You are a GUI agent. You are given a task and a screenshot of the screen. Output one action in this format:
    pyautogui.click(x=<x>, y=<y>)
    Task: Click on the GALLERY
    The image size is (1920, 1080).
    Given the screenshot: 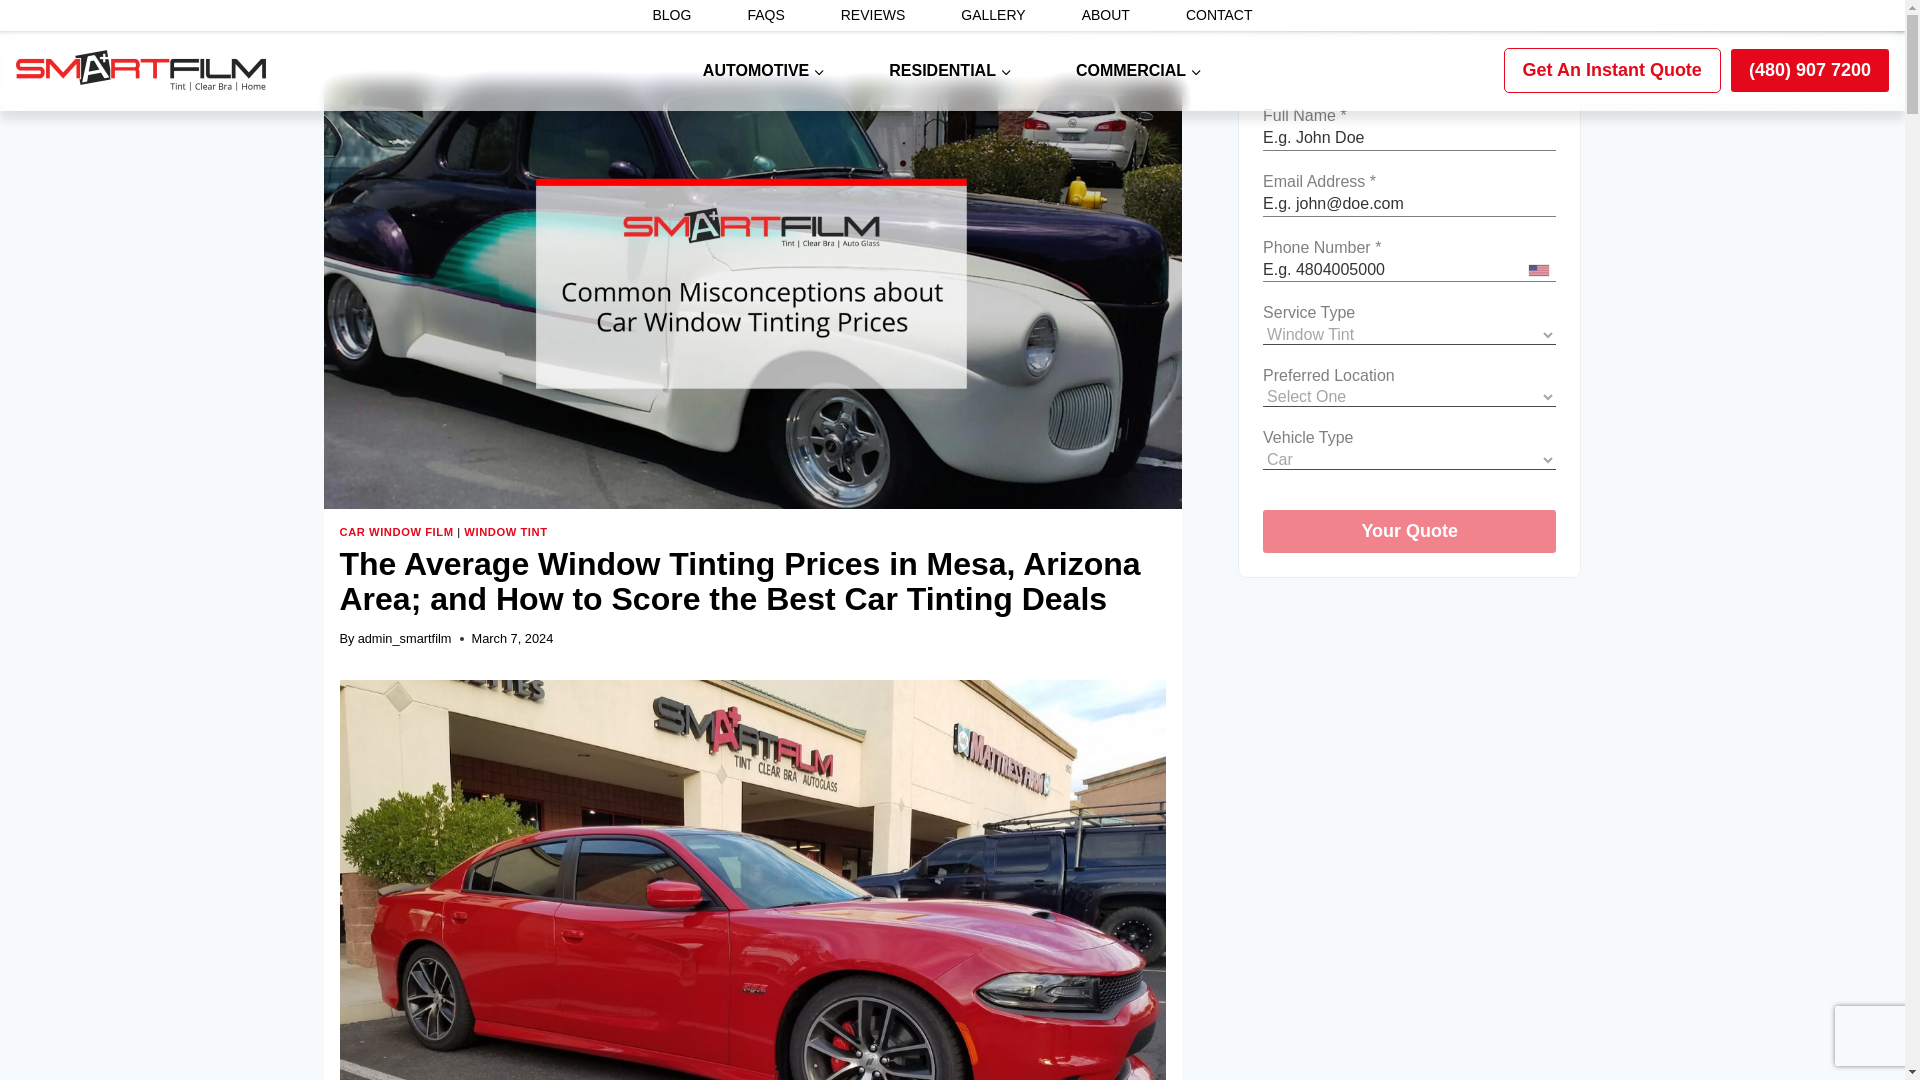 What is the action you would take?
    pyautogui.click(x=992, y=16)
    